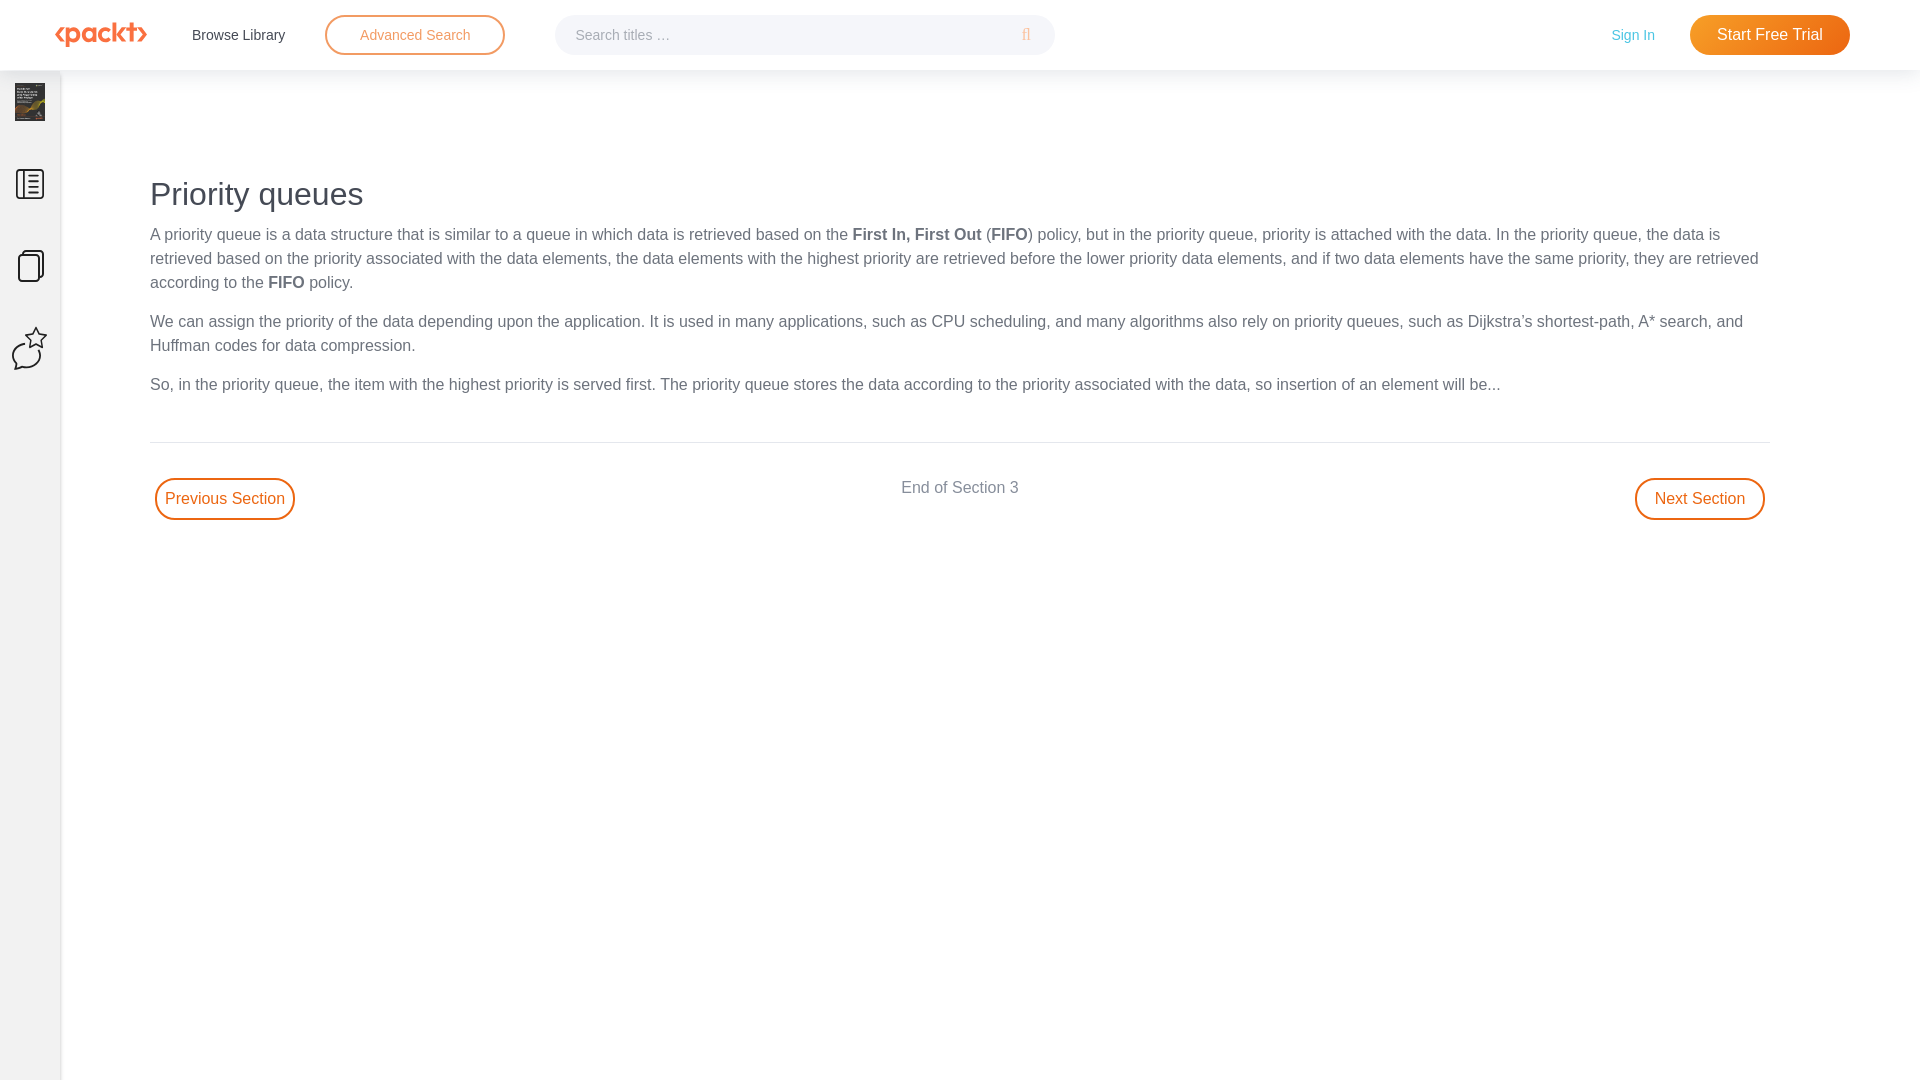 The image size is (1920, 1080). Describe the element at coordinates (415, 34) in the screenshot. I see `Advanced Search` at that location.